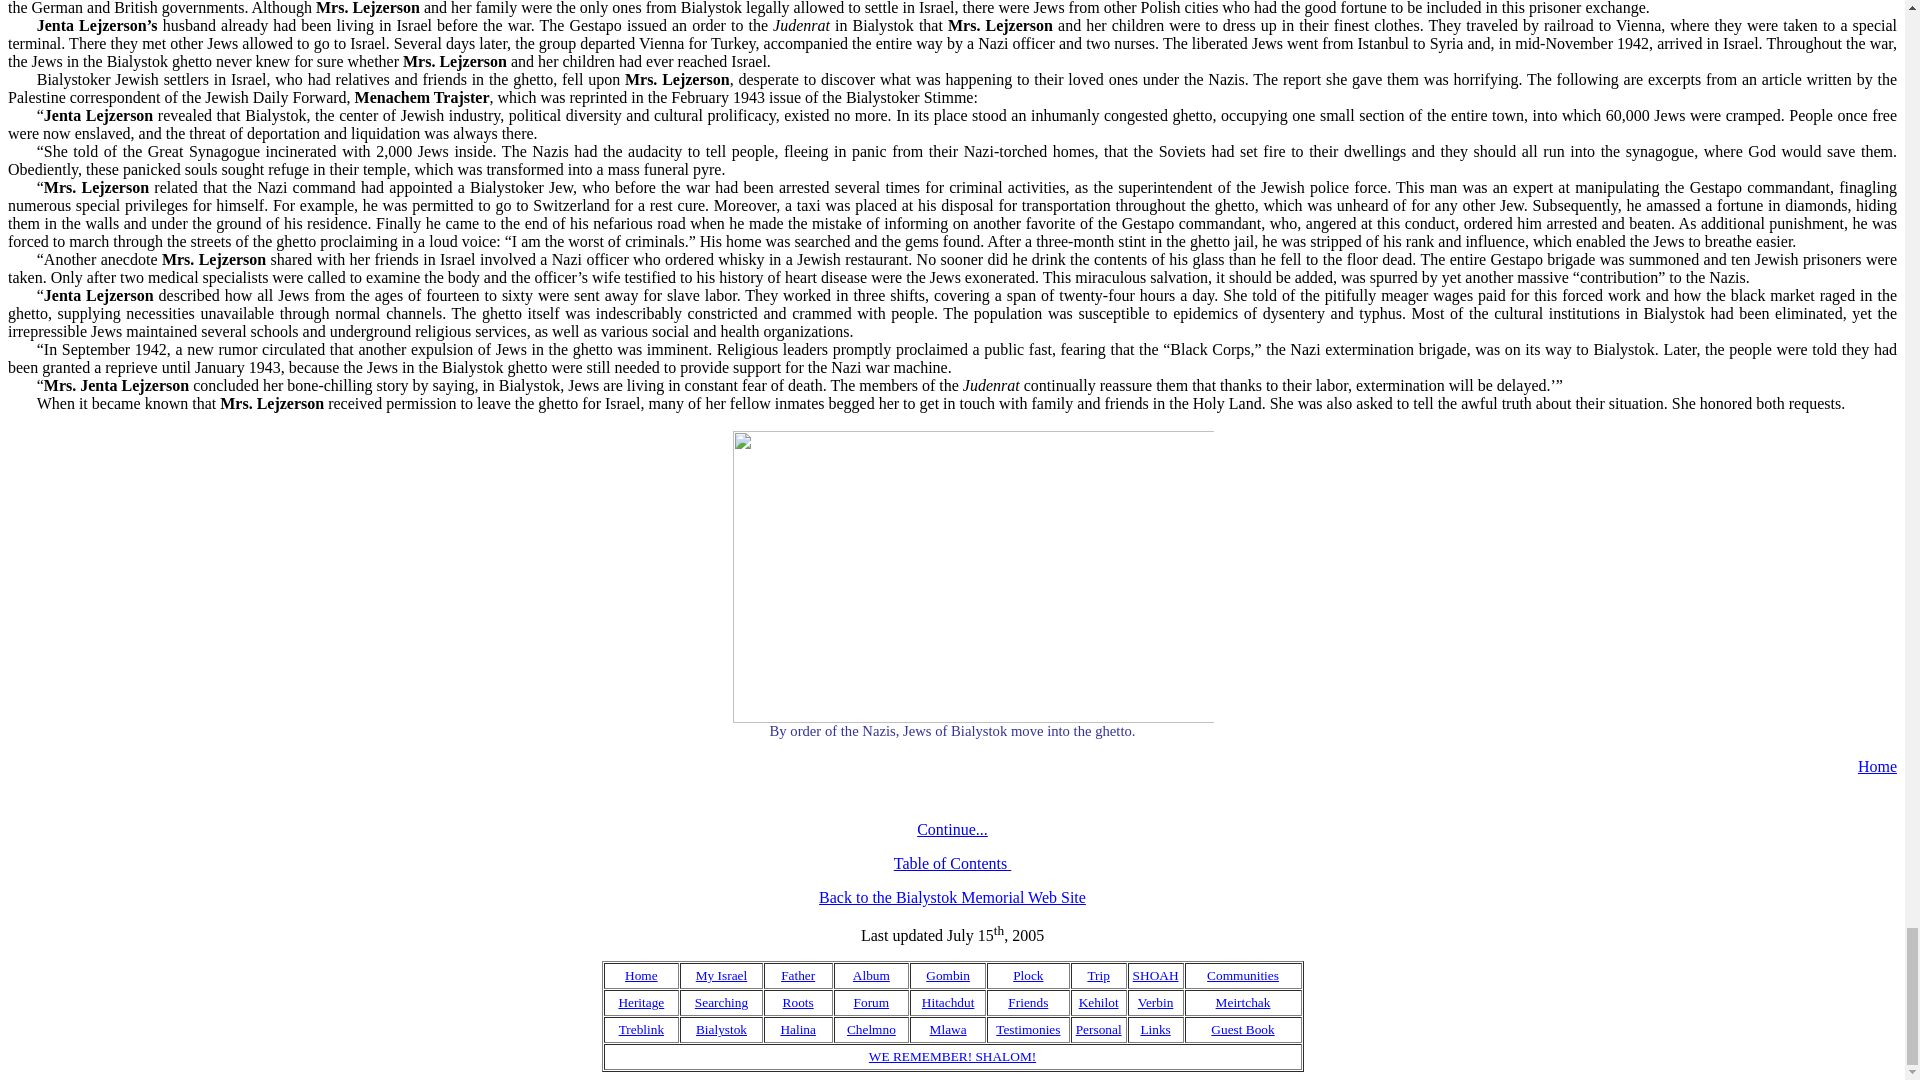 The height and width of the screenshot is (1080, 1920). Describe the element at coordinates (641, 1002) in the screenshot. I see `Heritage` at that location.